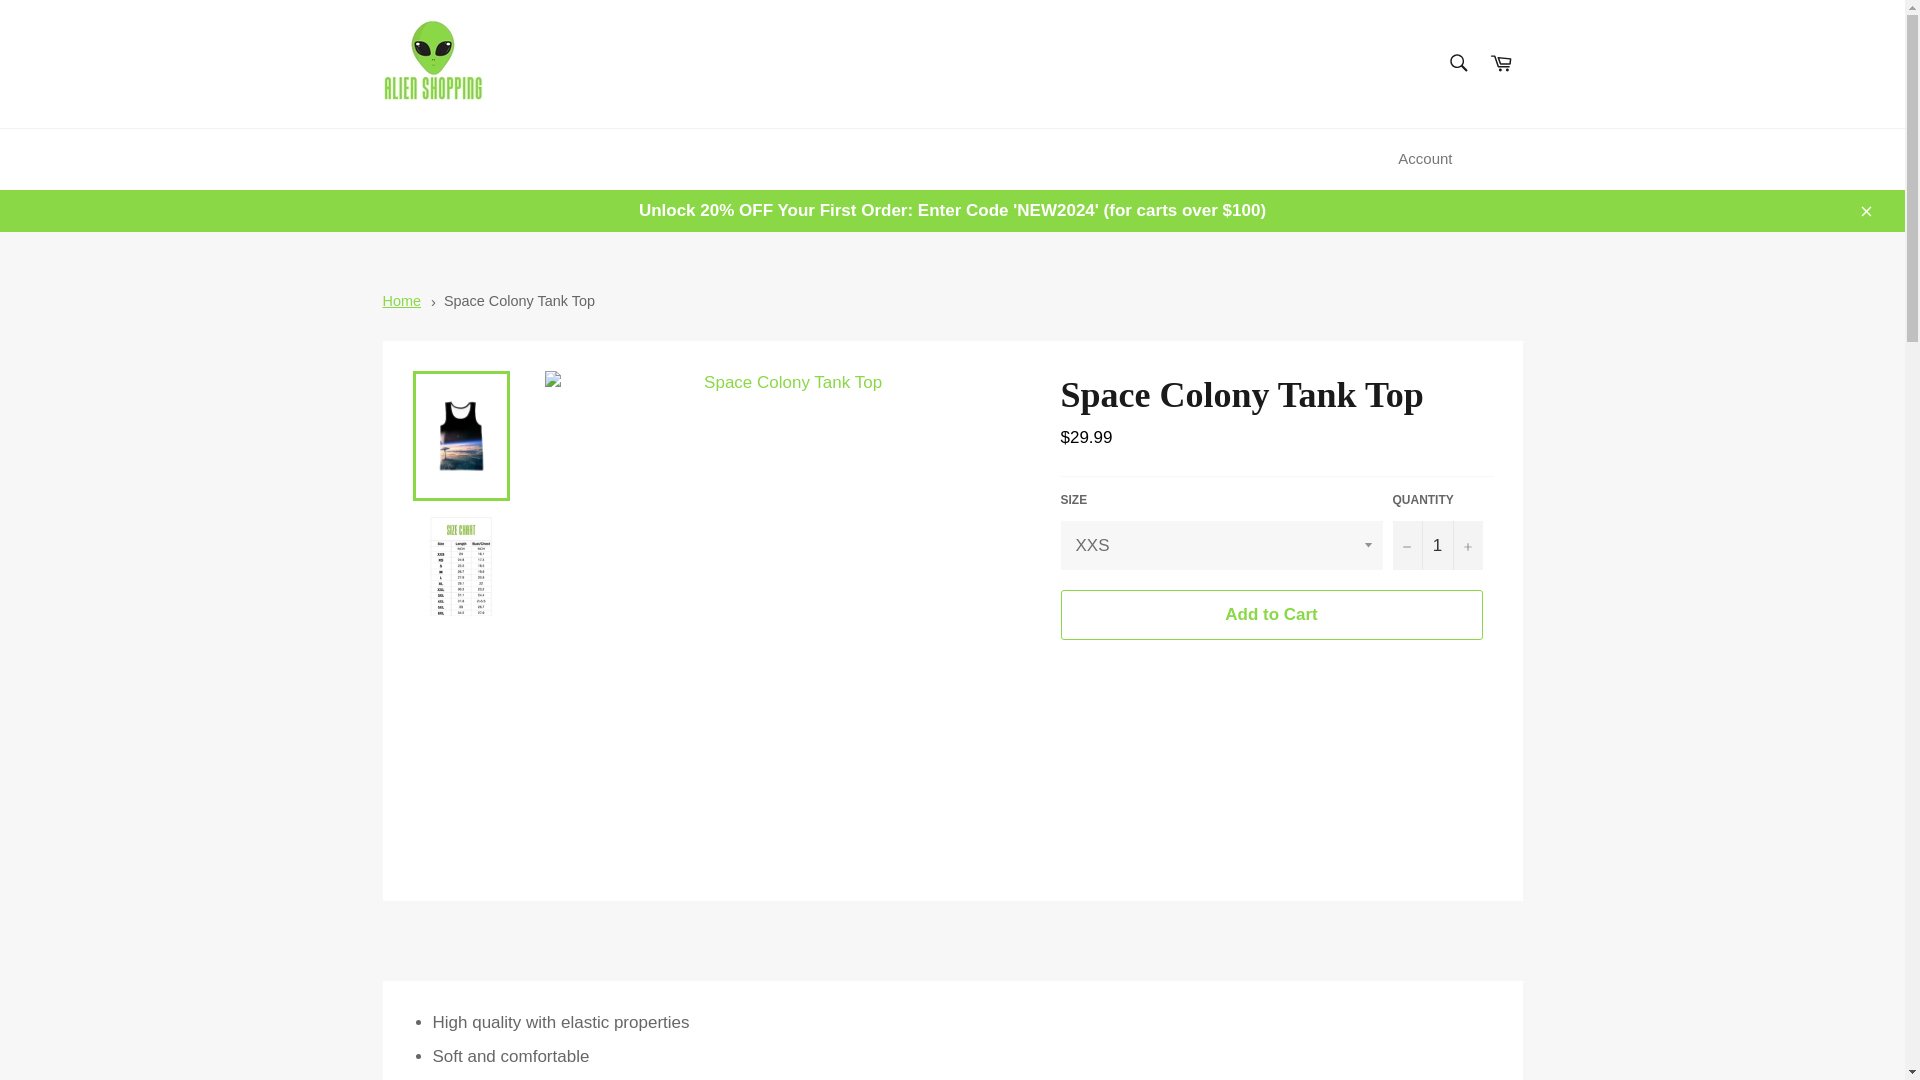 This screenshot has width=1920, height=1080. Describe the element at coordinates (1457, 63) in the screenshot. I see `Search` at that location.